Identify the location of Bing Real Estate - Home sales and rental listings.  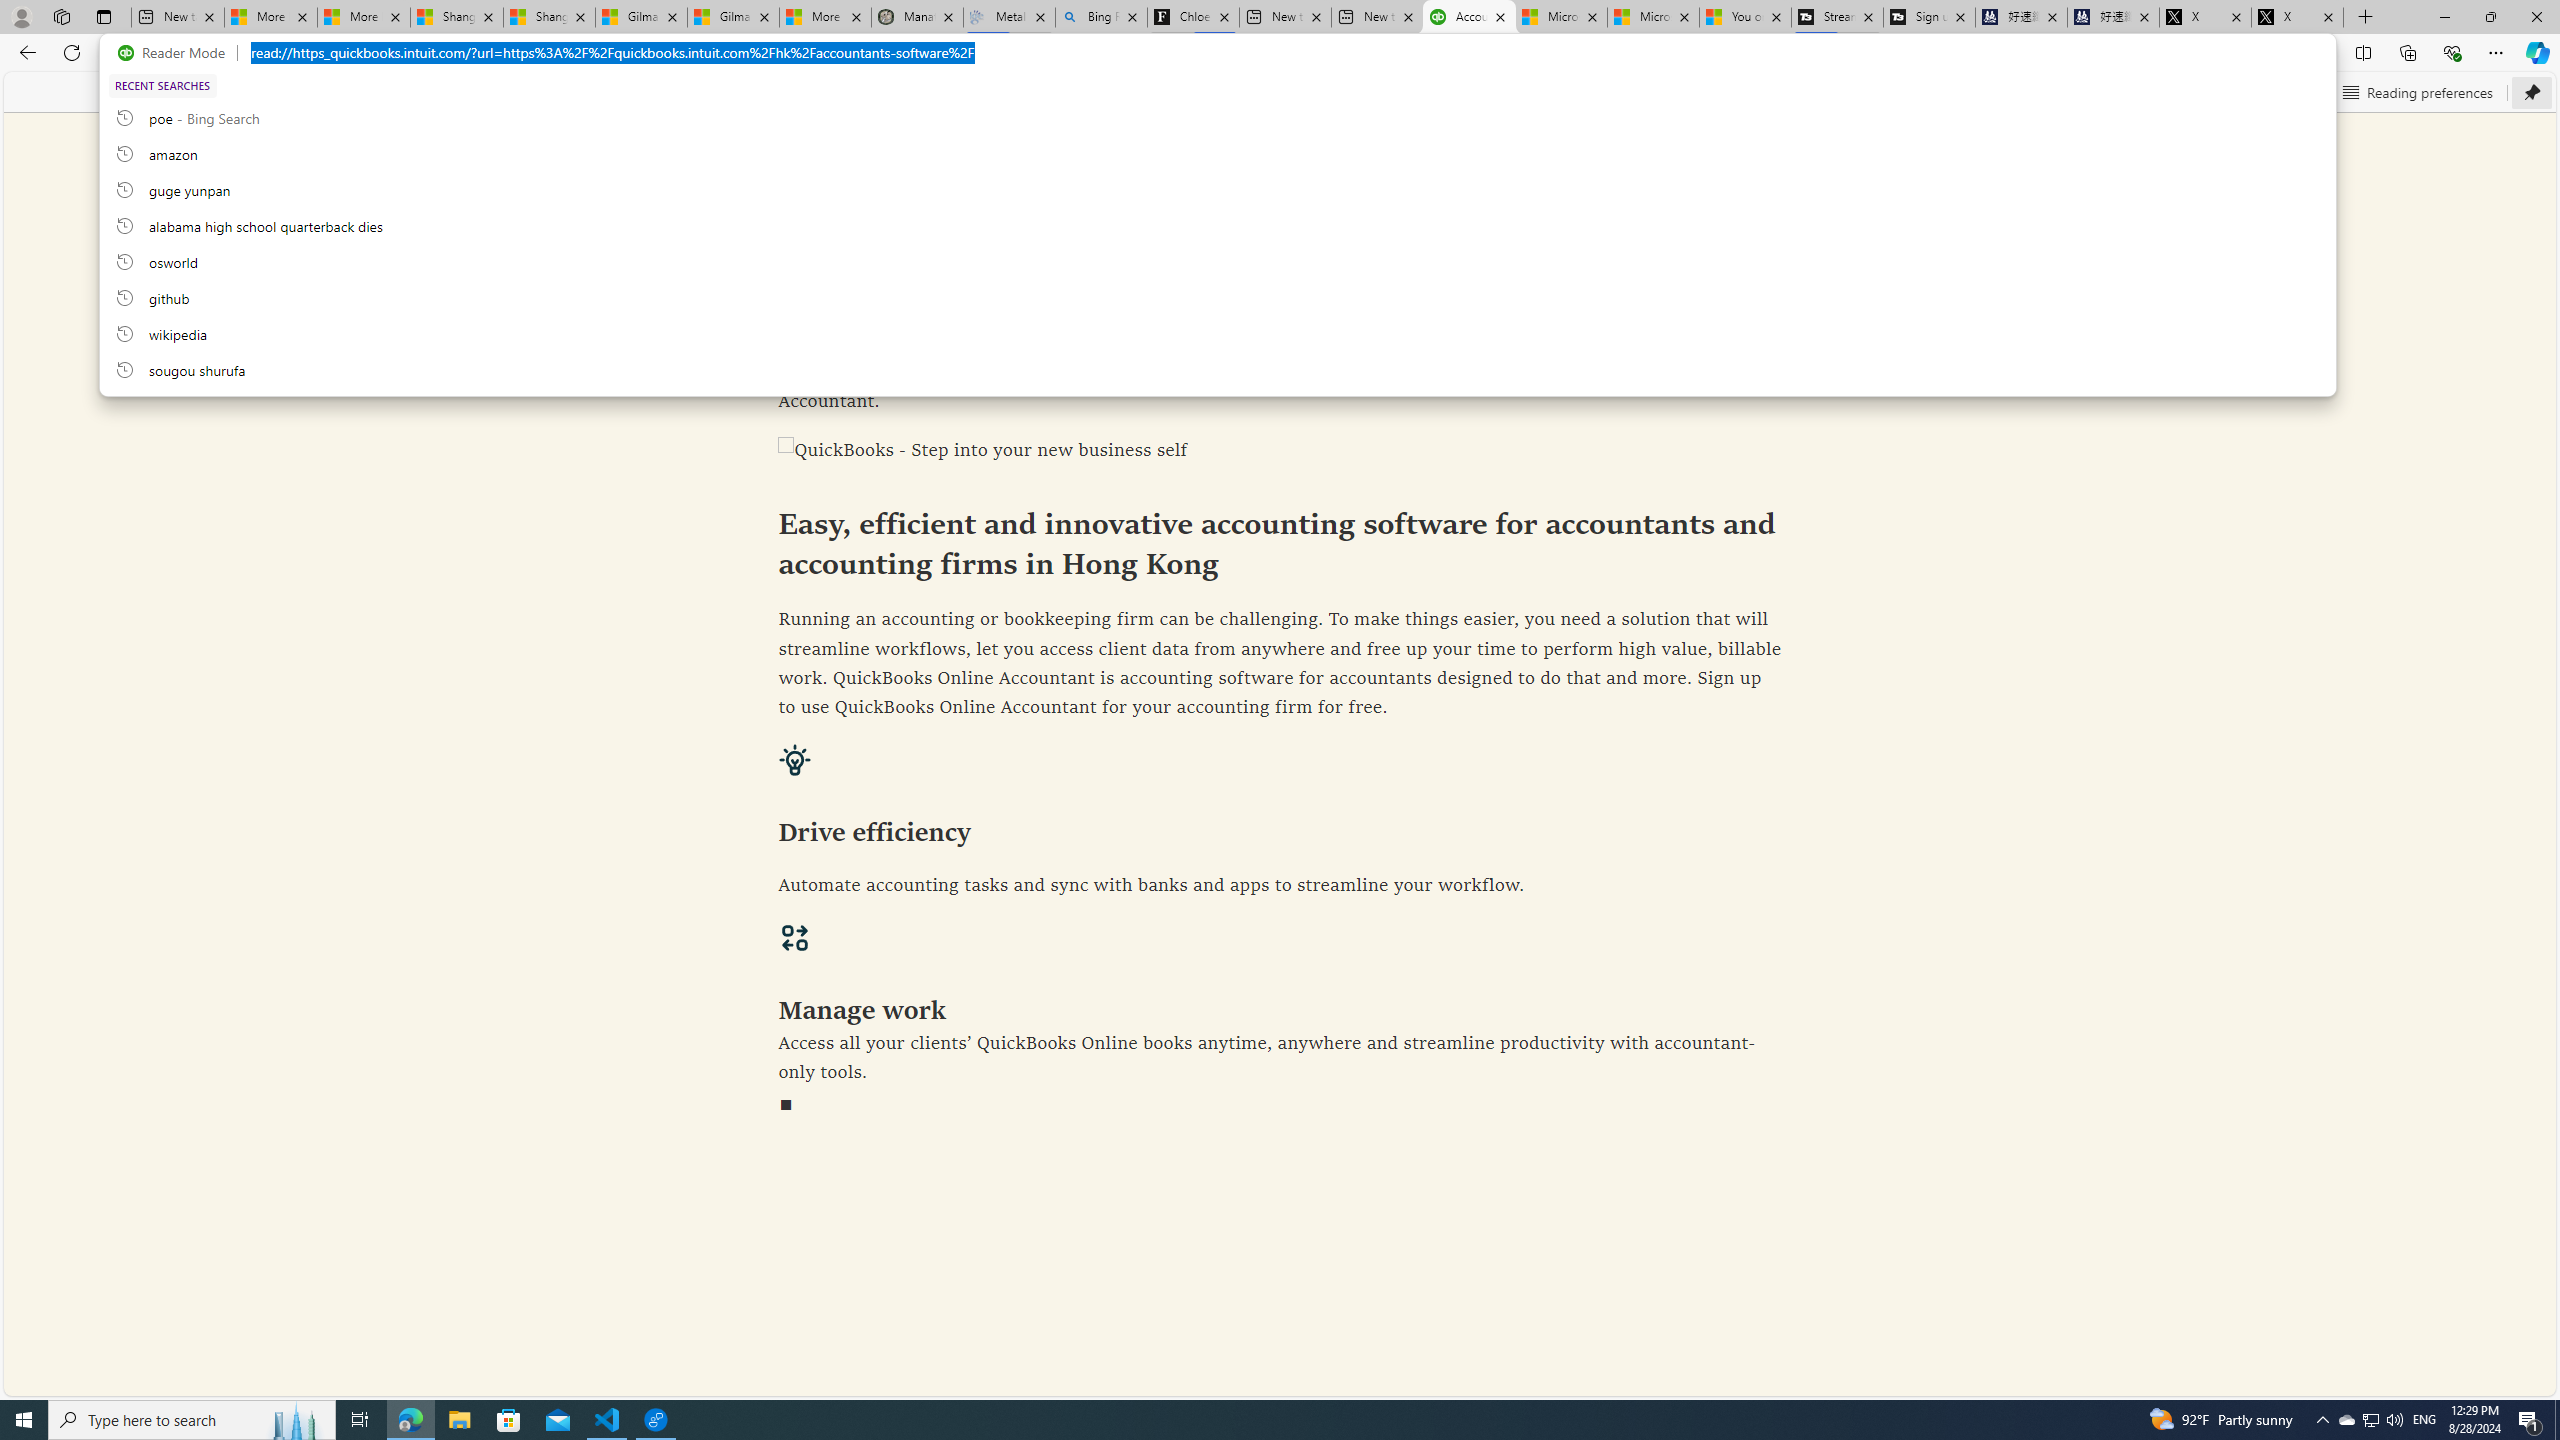
(1102, 17).